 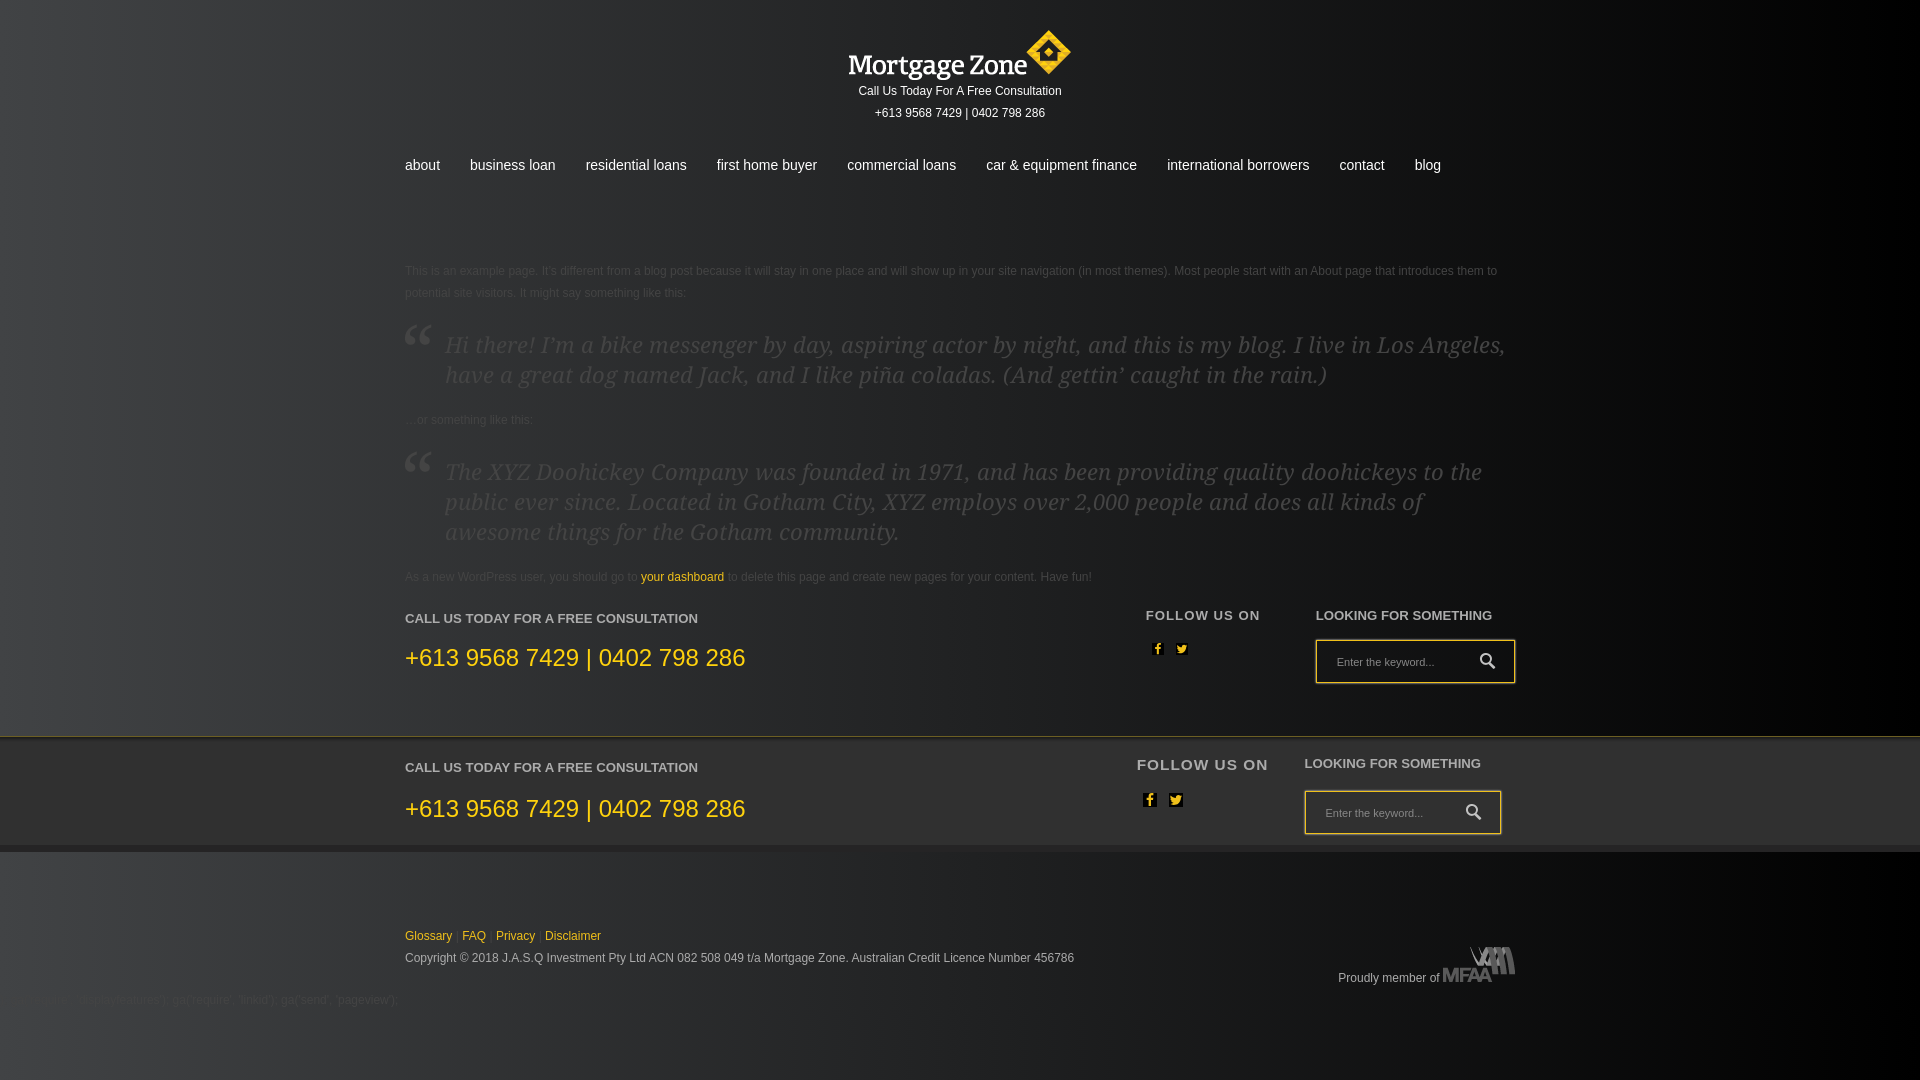 What do you see at coordinates (1062, 166) in the screenshot?
I see `car & equipment finance` at bounding box center [1062, 166].